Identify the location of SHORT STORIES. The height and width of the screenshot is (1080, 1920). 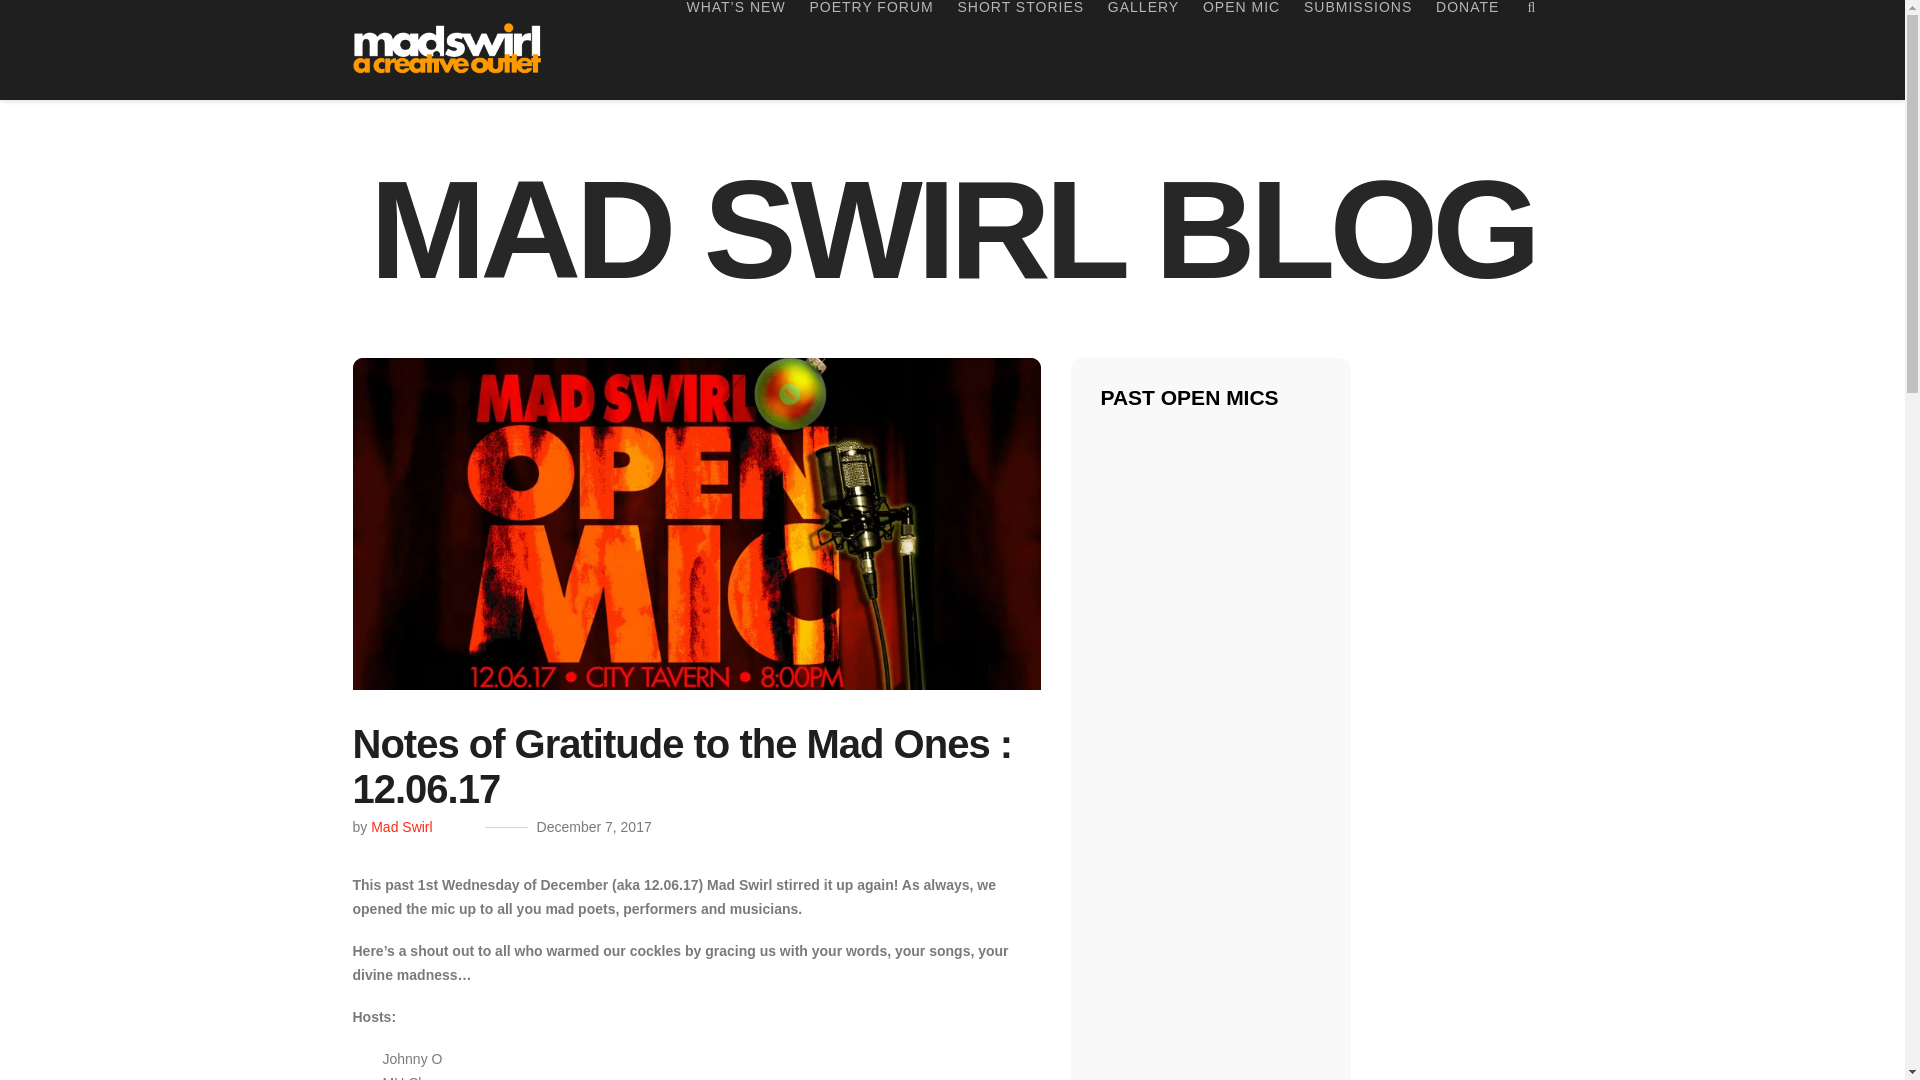
(1021, 50).